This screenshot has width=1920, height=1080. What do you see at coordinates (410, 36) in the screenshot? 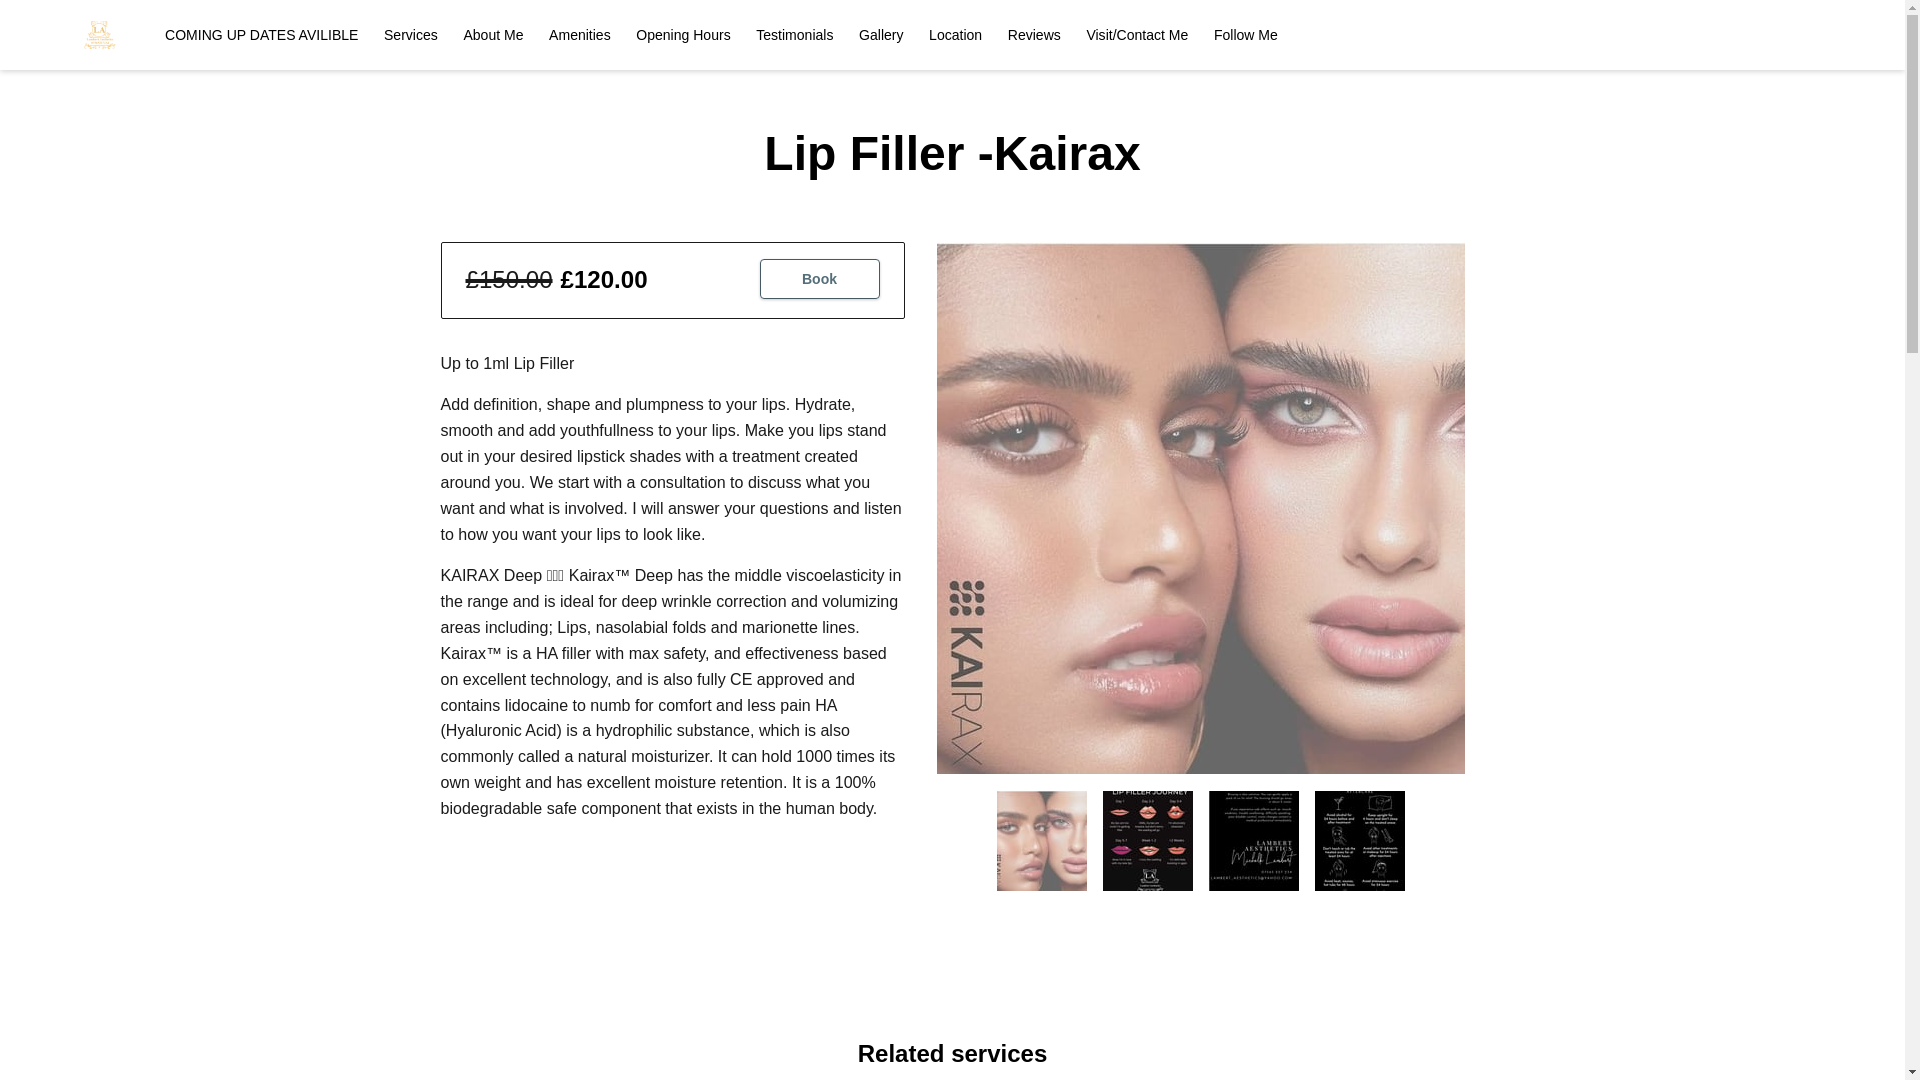
I see `Services` at bounding box center [410, 36].